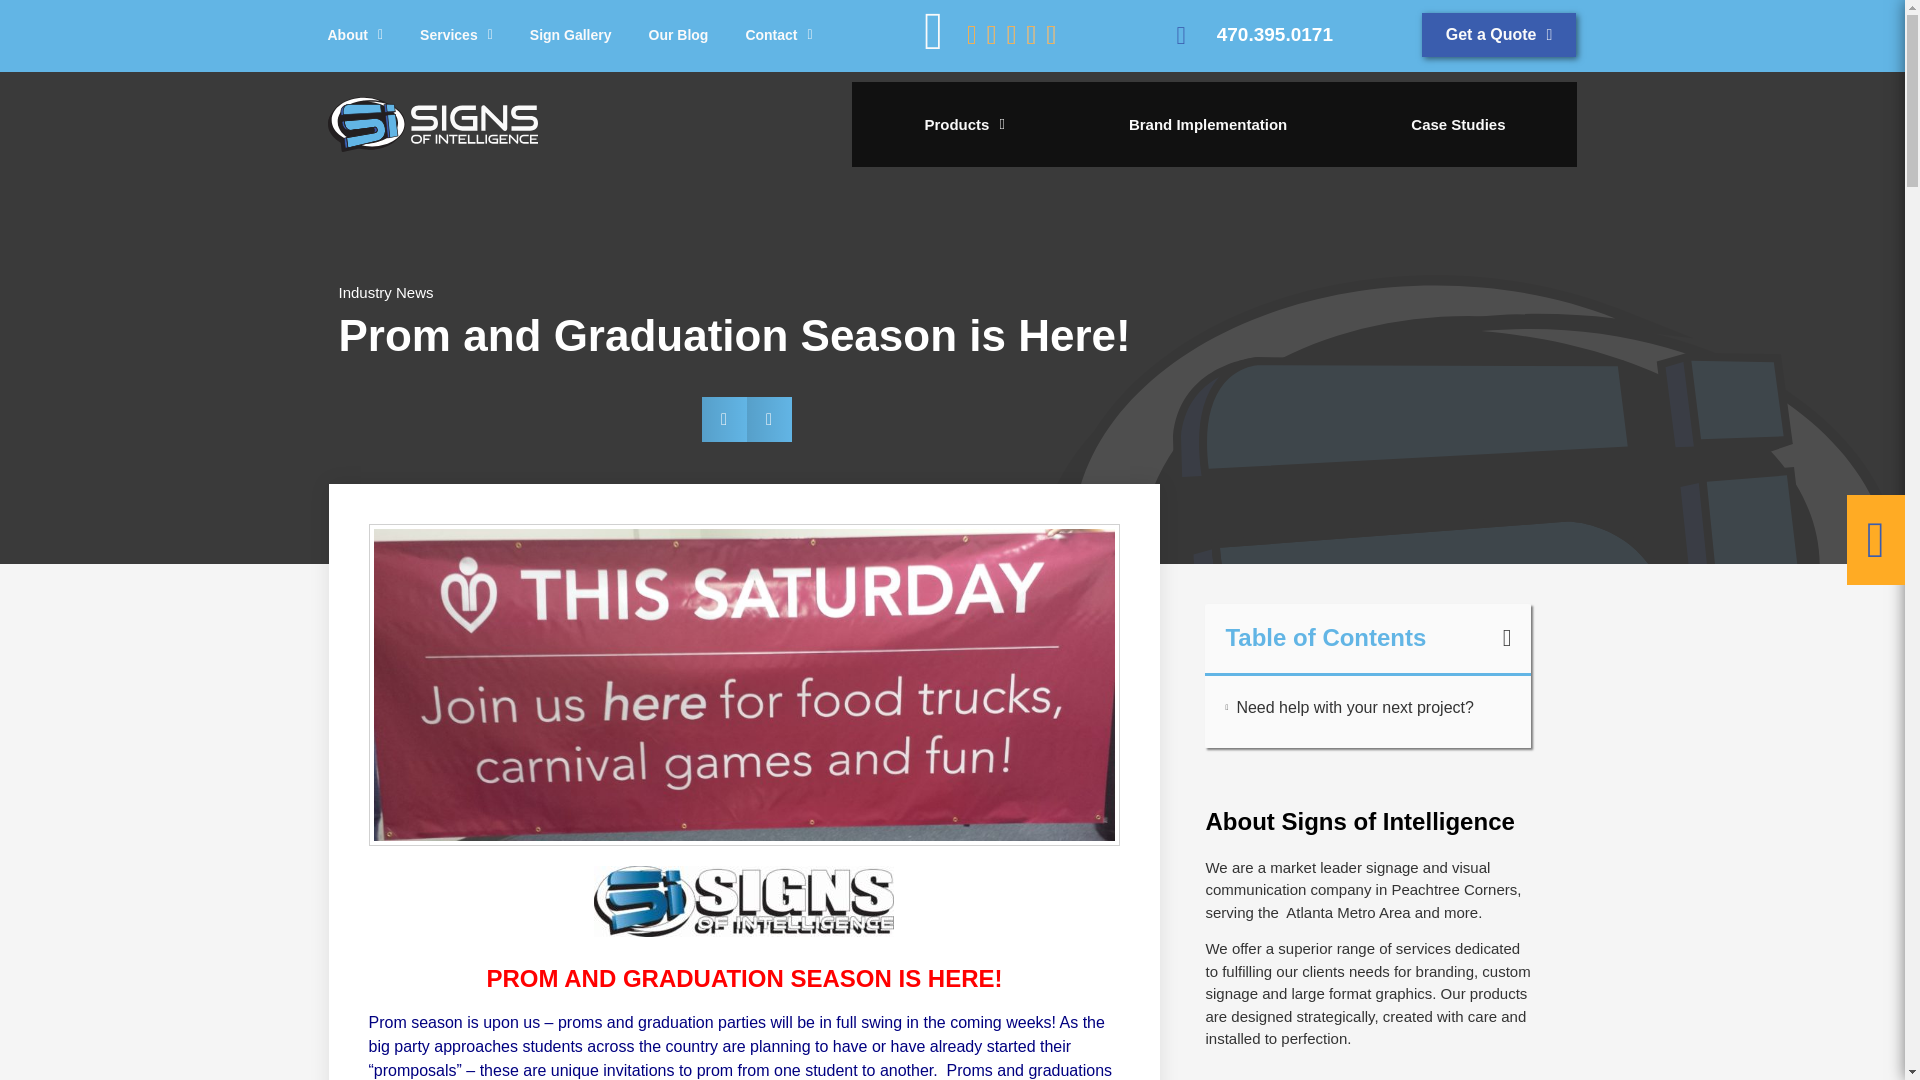  What do you see at coordinates (356, 36) in the screenshot?
I see `Sign Gallery` at bounding box center [356, 36].